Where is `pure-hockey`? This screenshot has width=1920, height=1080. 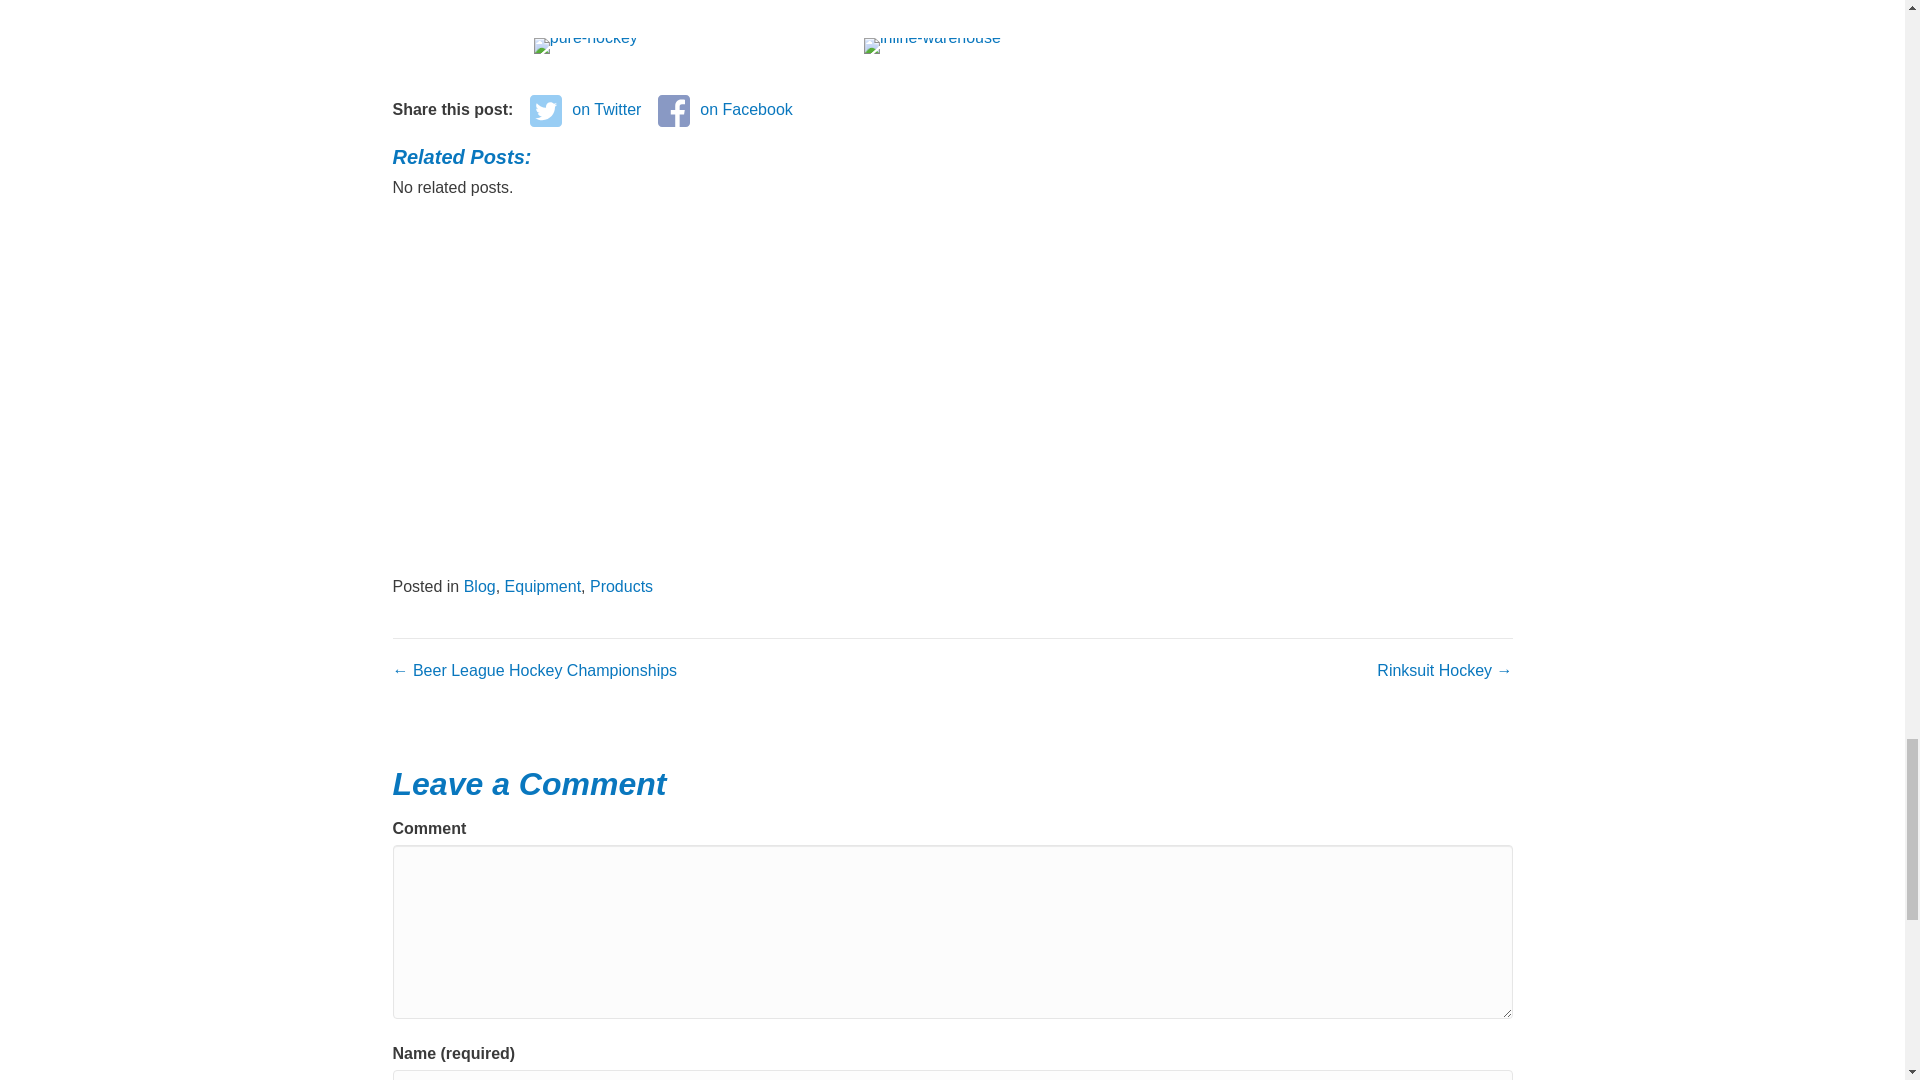 pure-hockey is located at coordinates (585, 46).